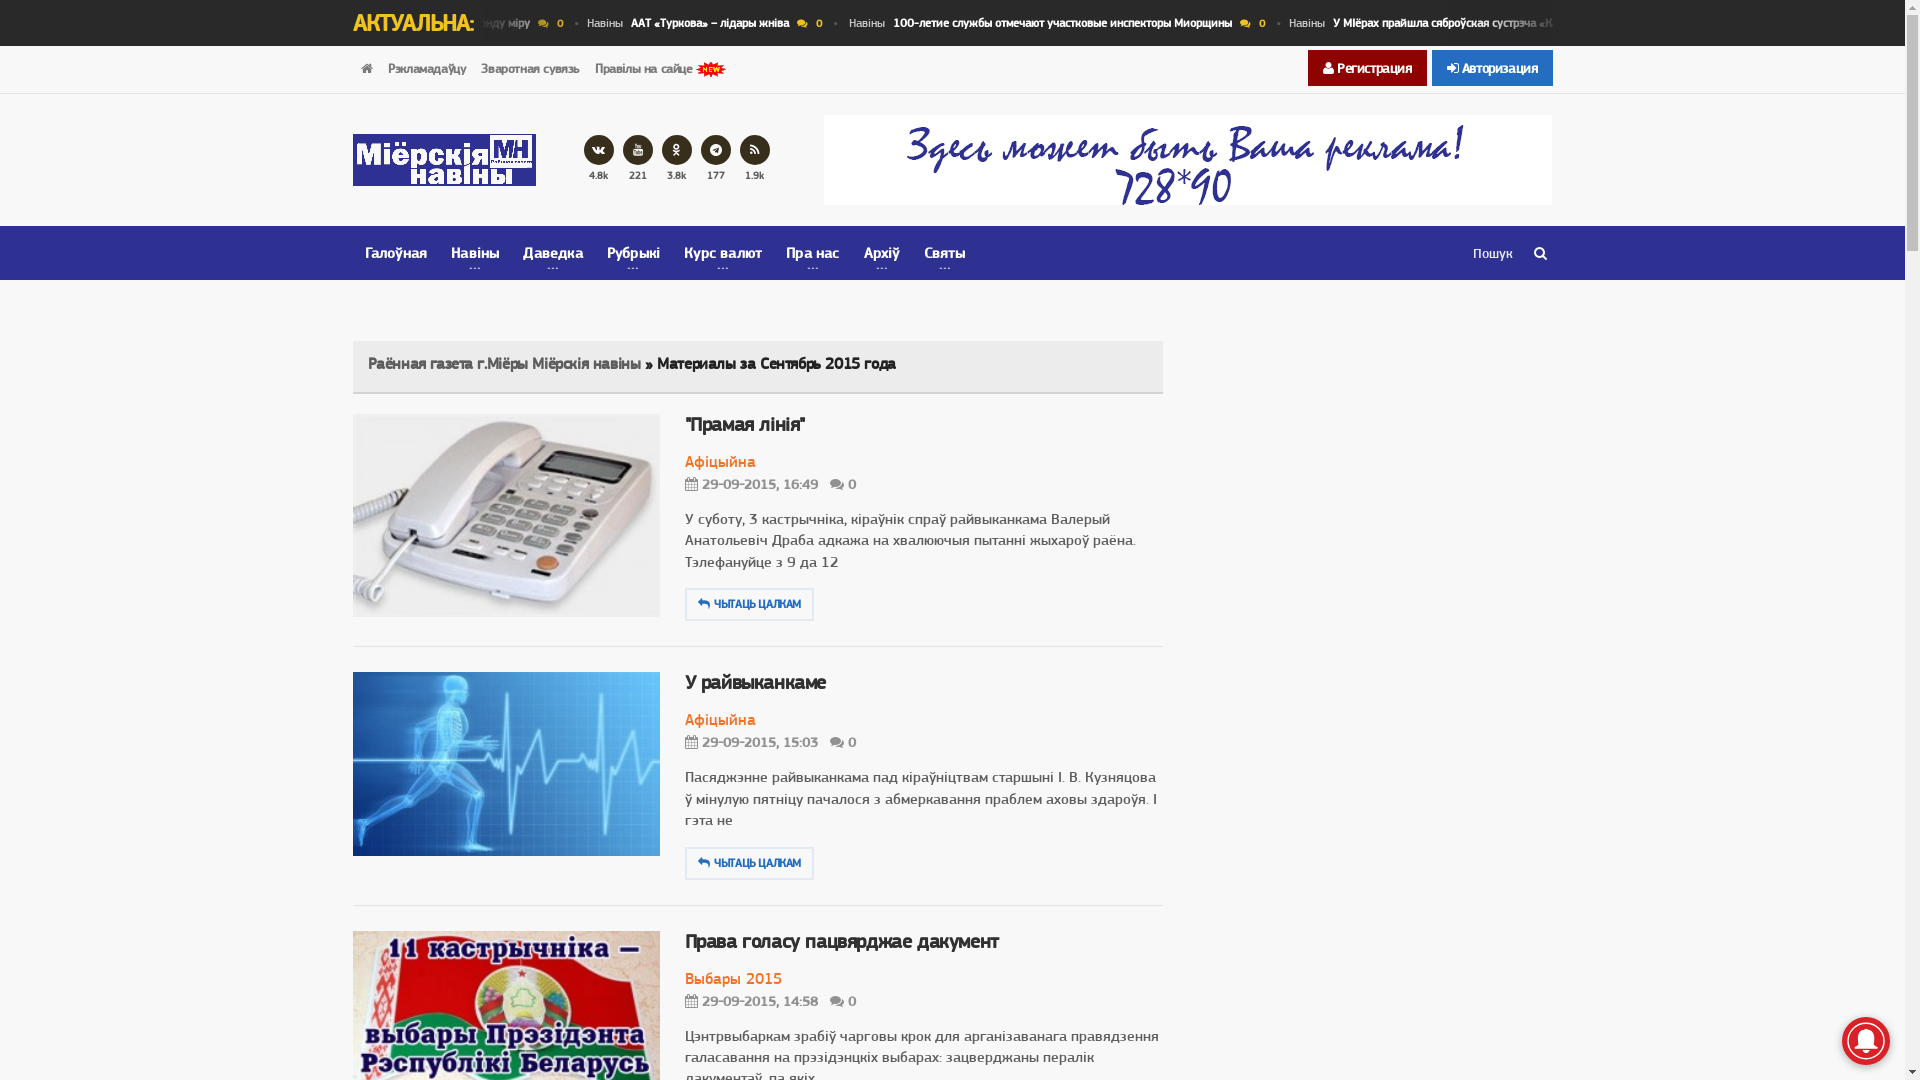 This screenshot has height=1080, width=1920. What do you see at coordinates (1454, 24) in the screenshot?
I see `0` at bounding box center [1454, 24].